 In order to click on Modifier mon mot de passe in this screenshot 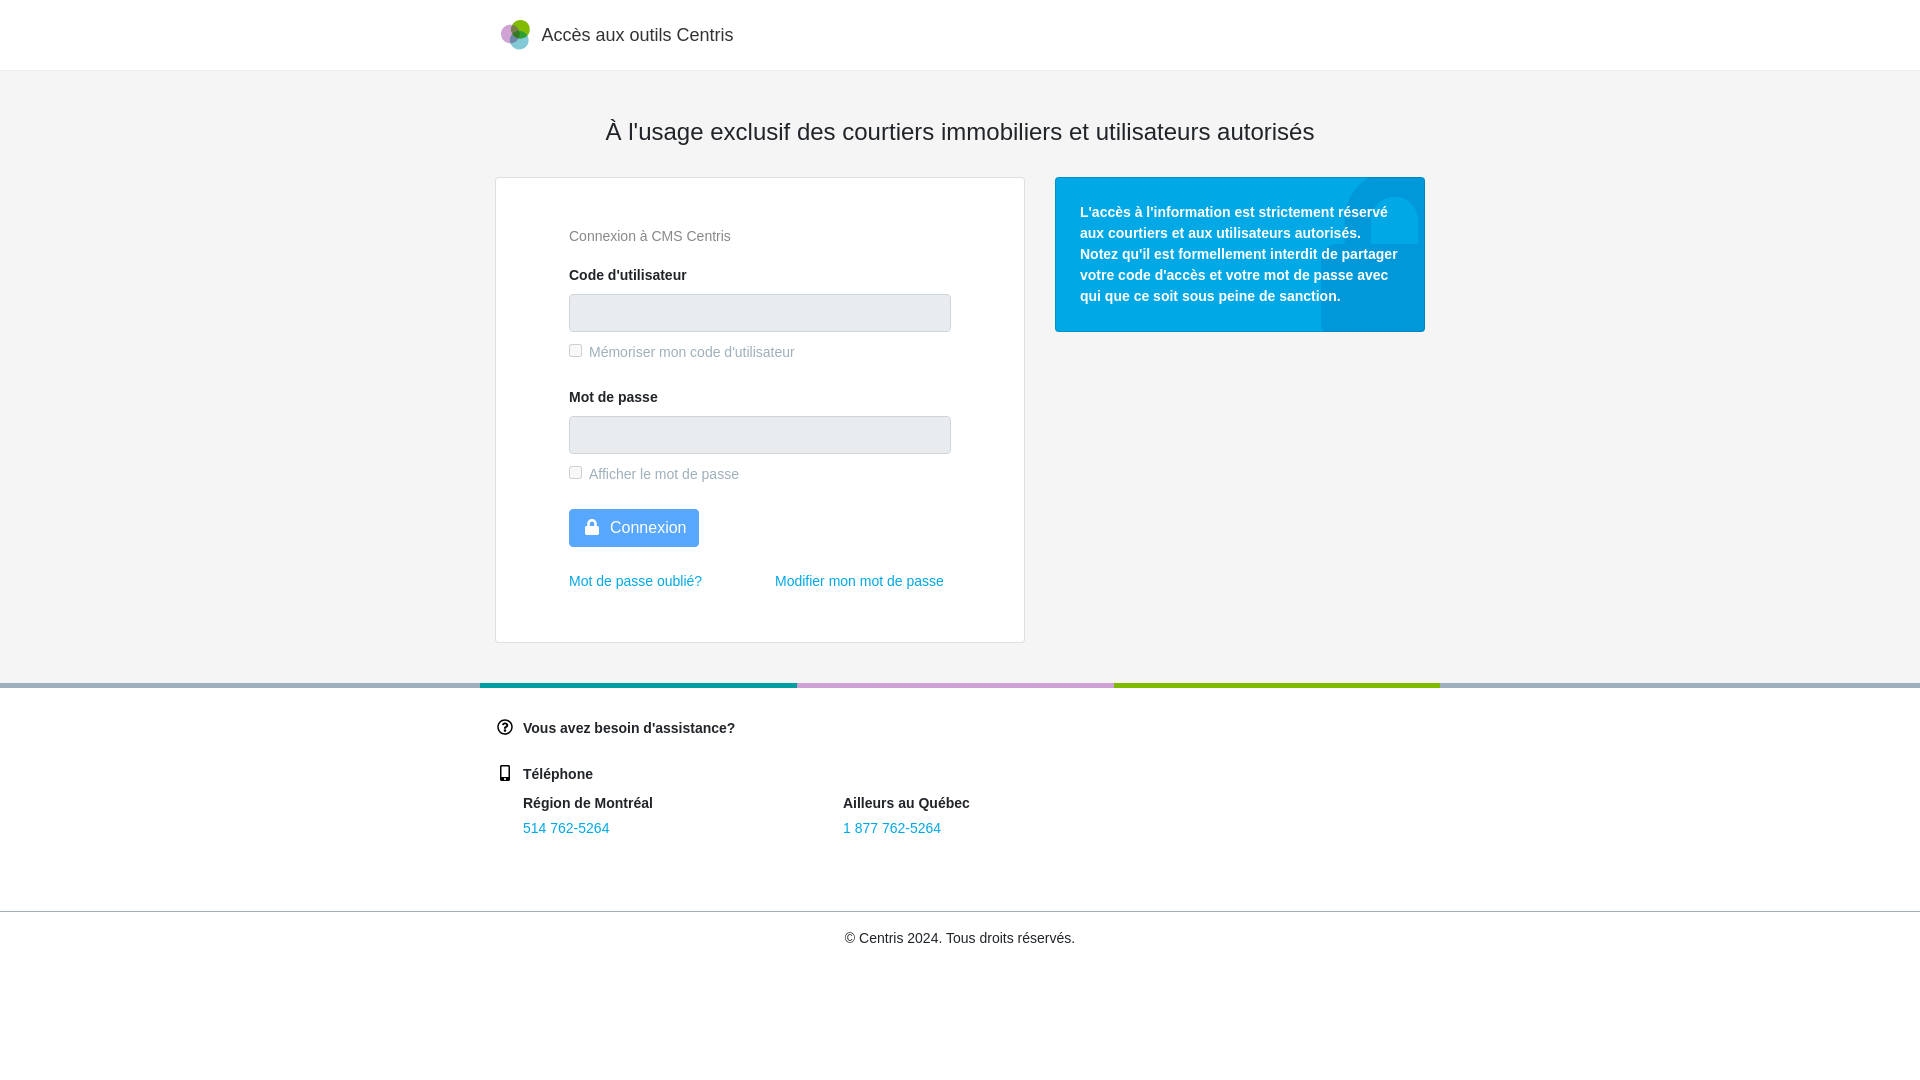, I will do `click(860, 580)`.